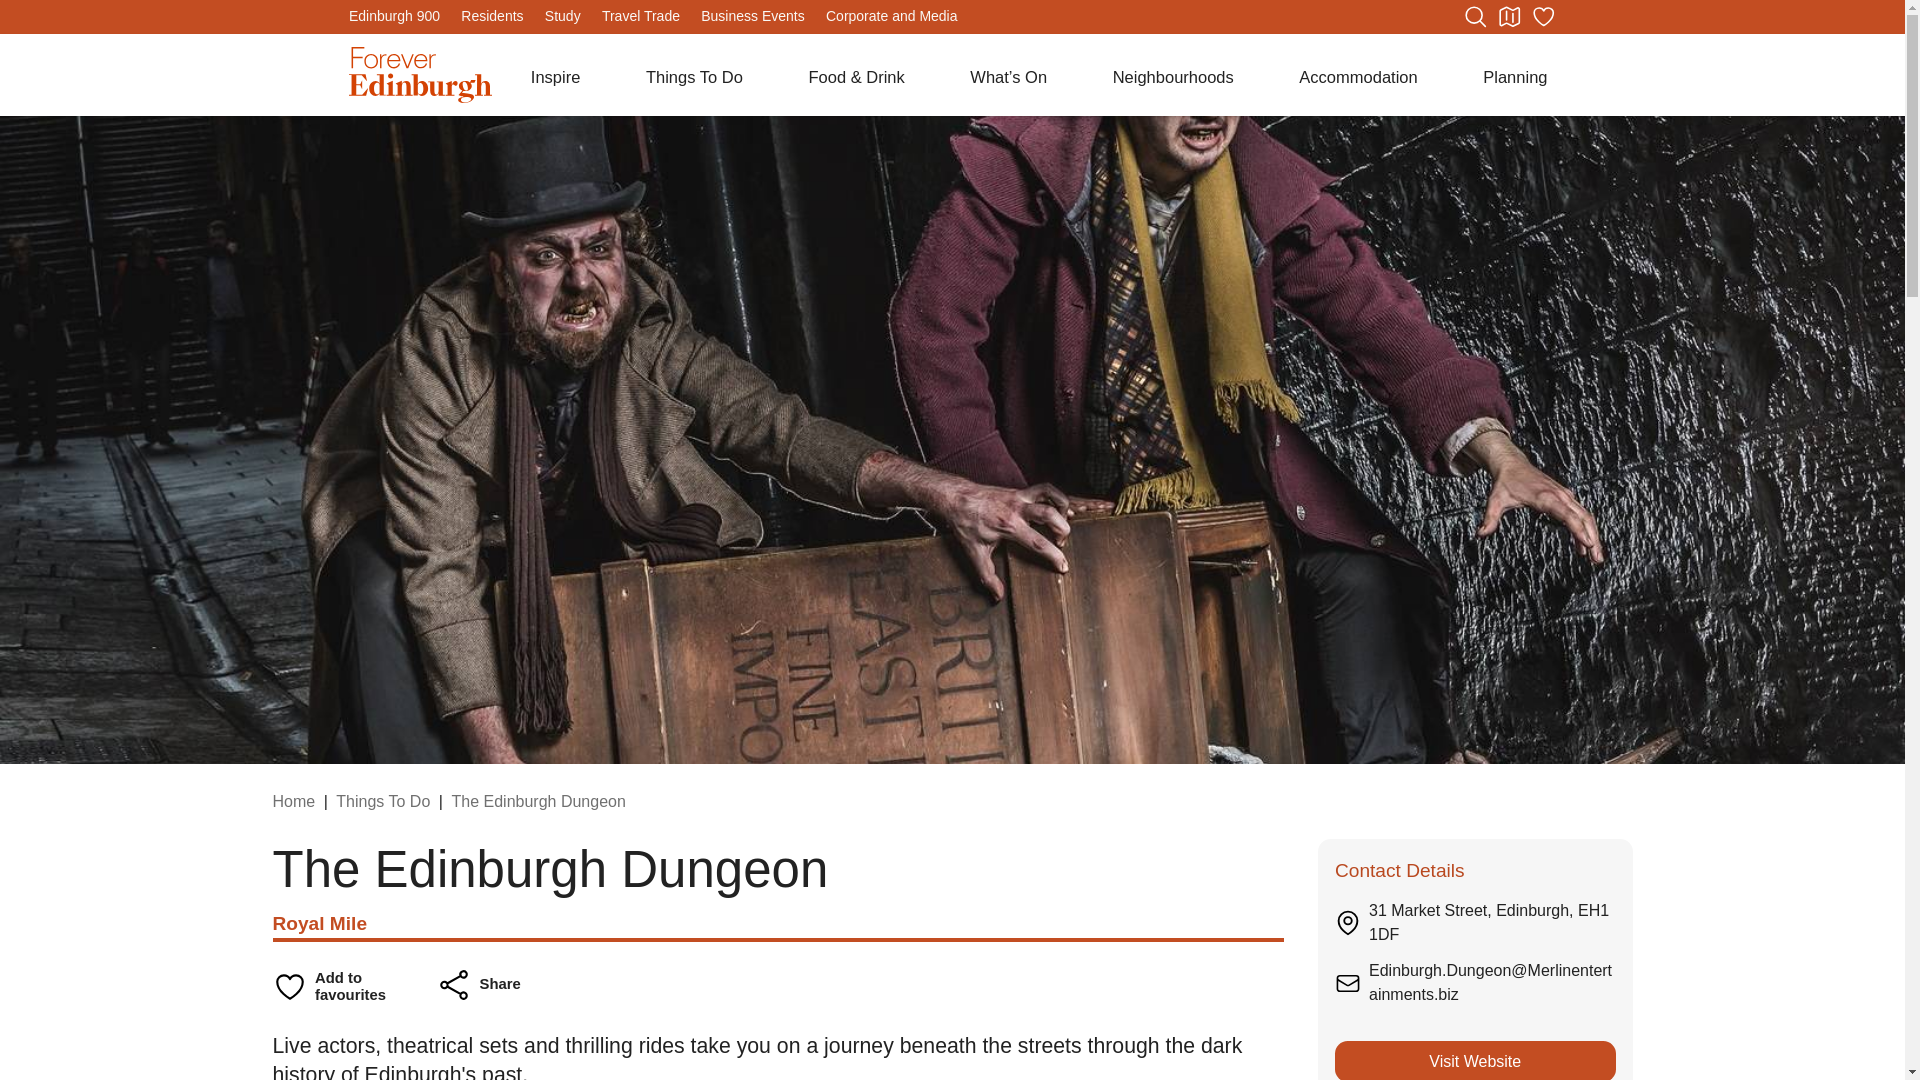  What do you see at coordinates (1514, 77) in the screenshot?
I see `Planning` at bounding box center [1514, 77].